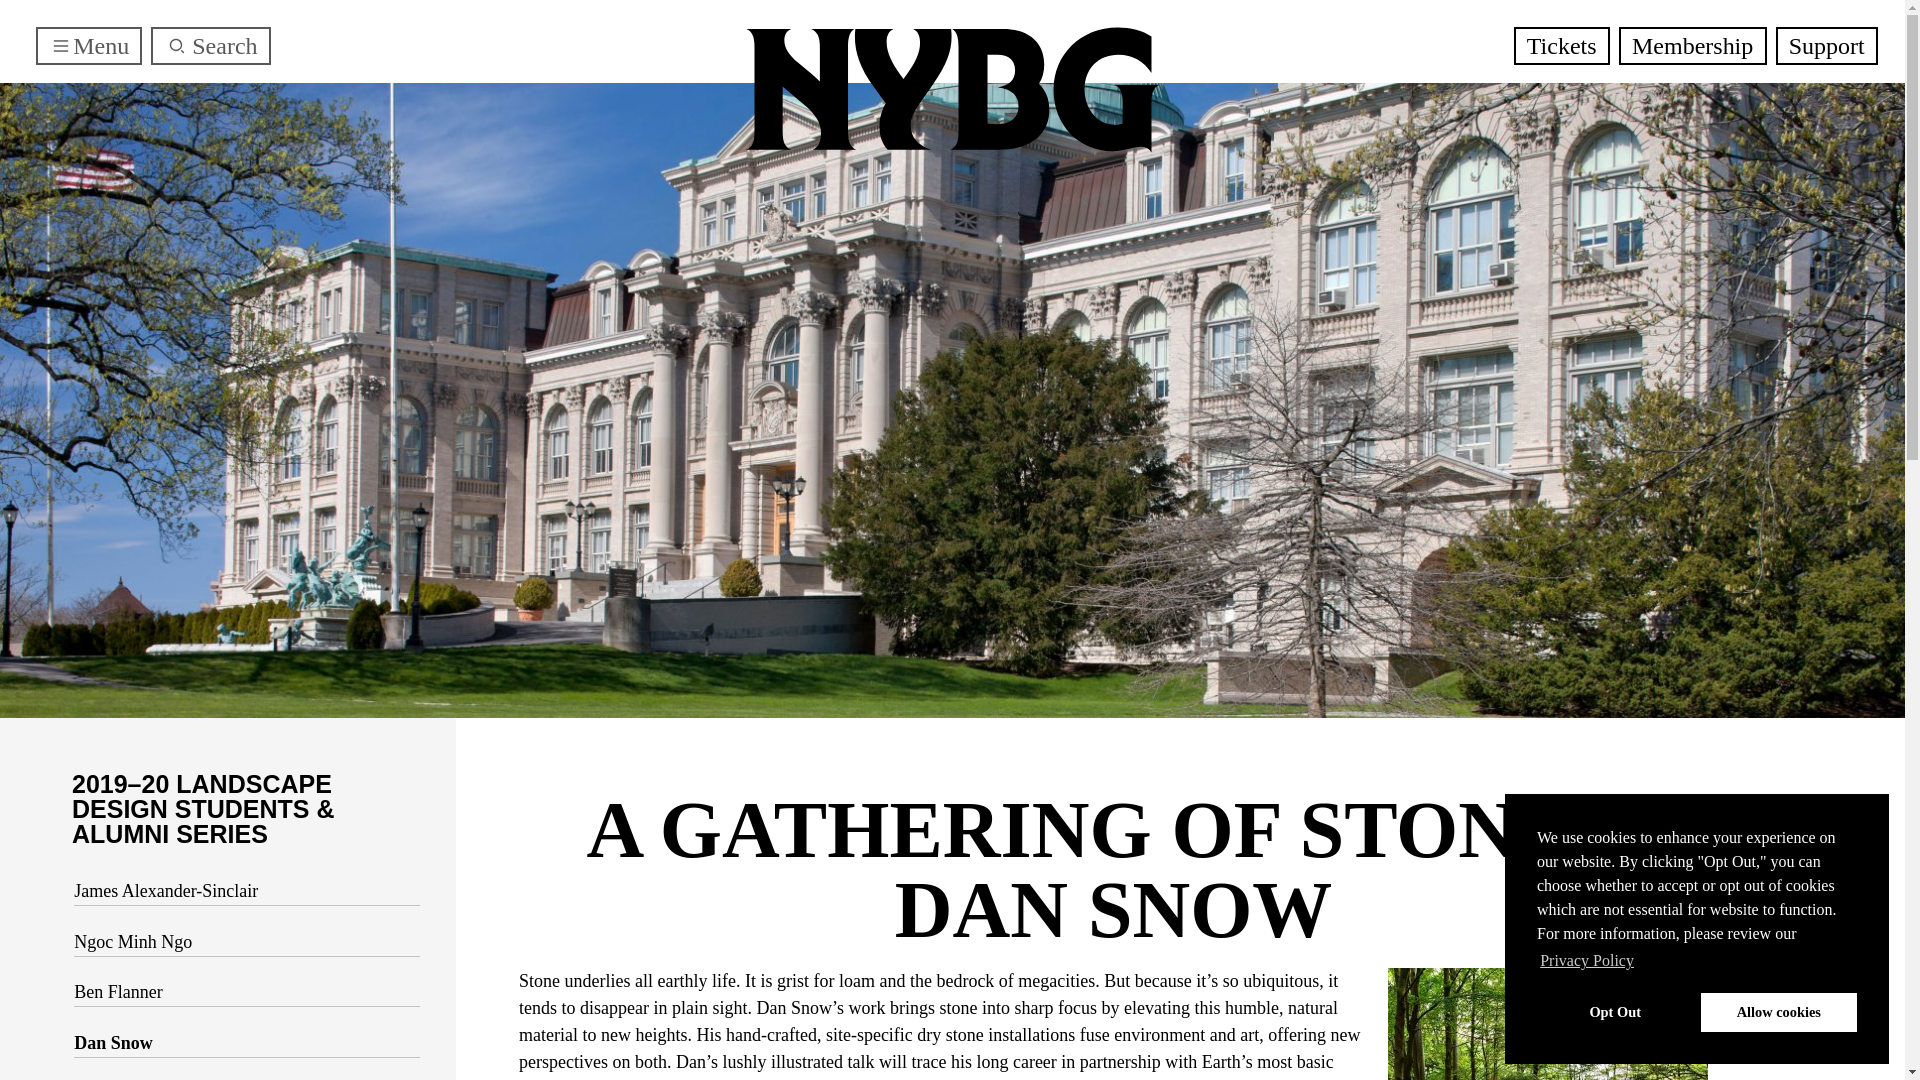 Image resolution: width=1920 pixels, height=1080 pixels. Describe the element at coordinates (1587, 961) in the screenshot. I see `Privacy Policy` at that location.